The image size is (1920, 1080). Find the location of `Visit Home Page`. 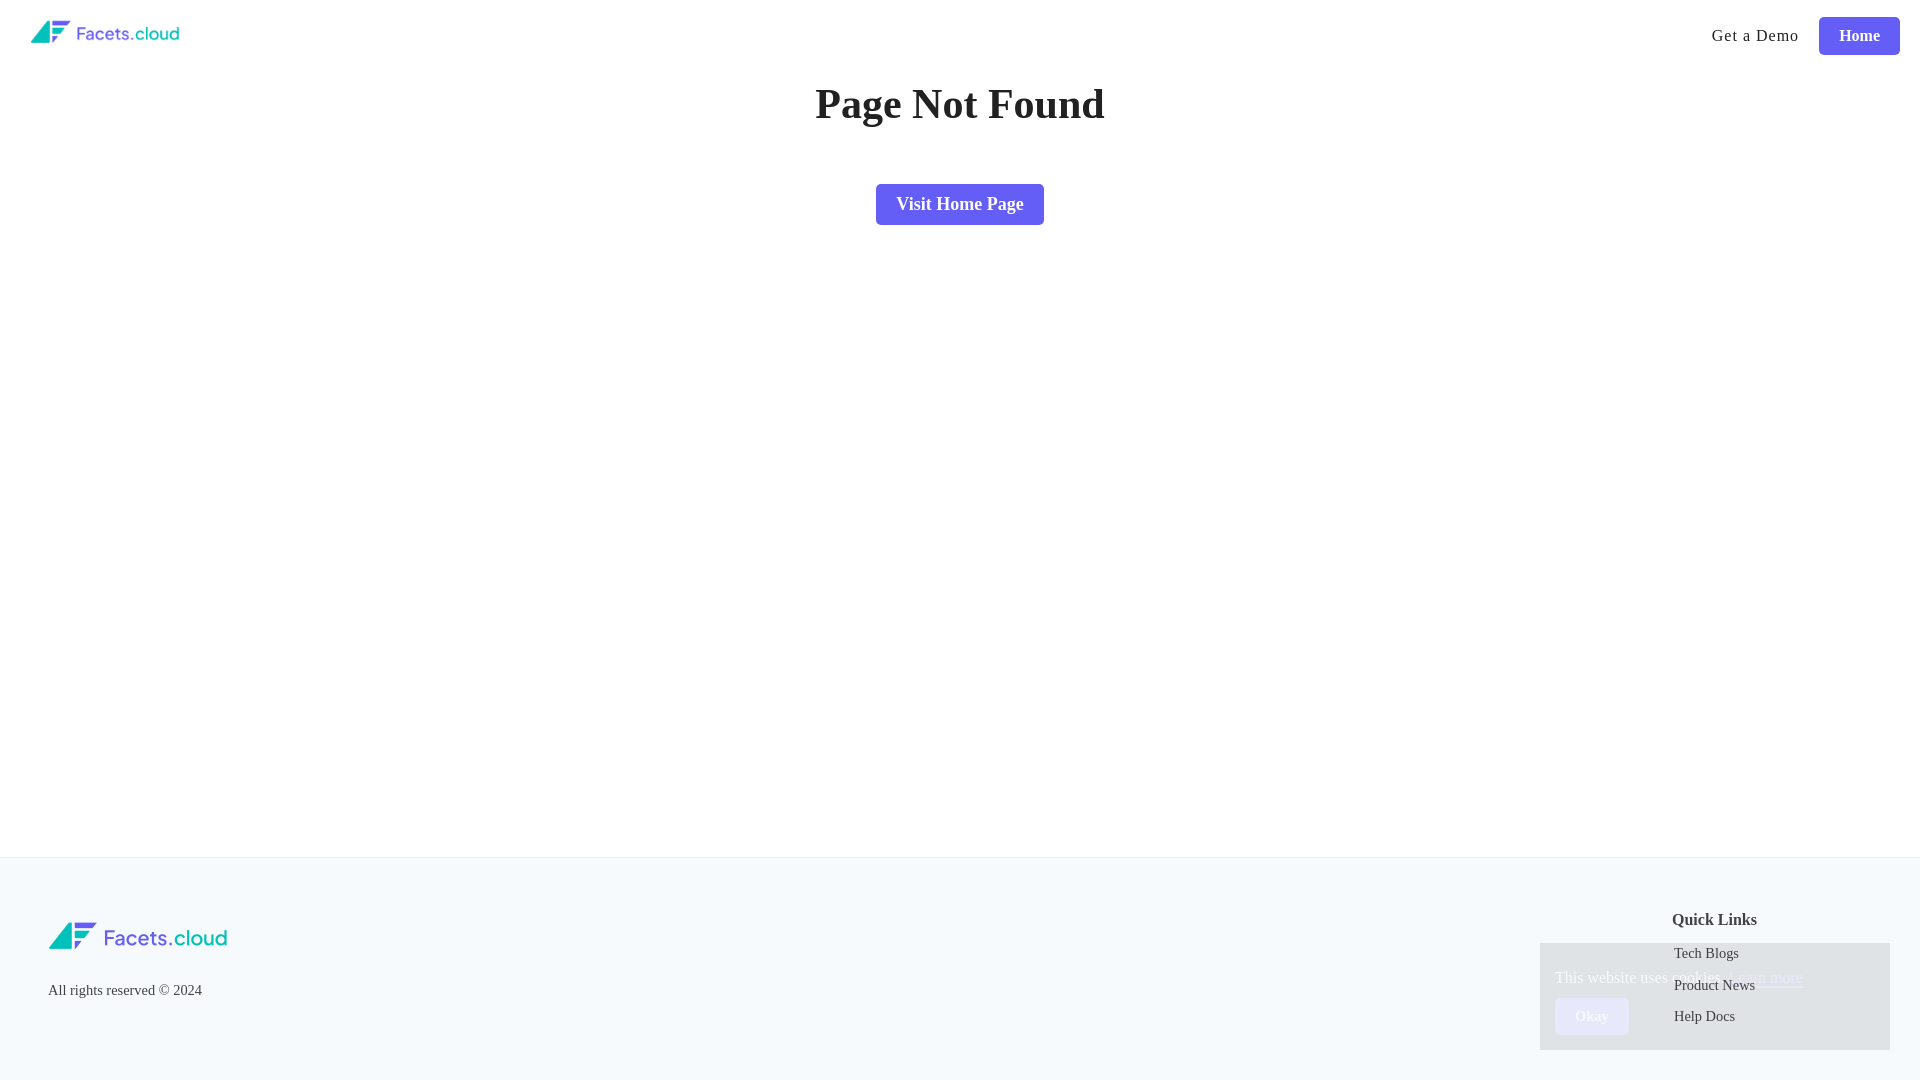

Visit Home Page is located at coordinates (958, 204).